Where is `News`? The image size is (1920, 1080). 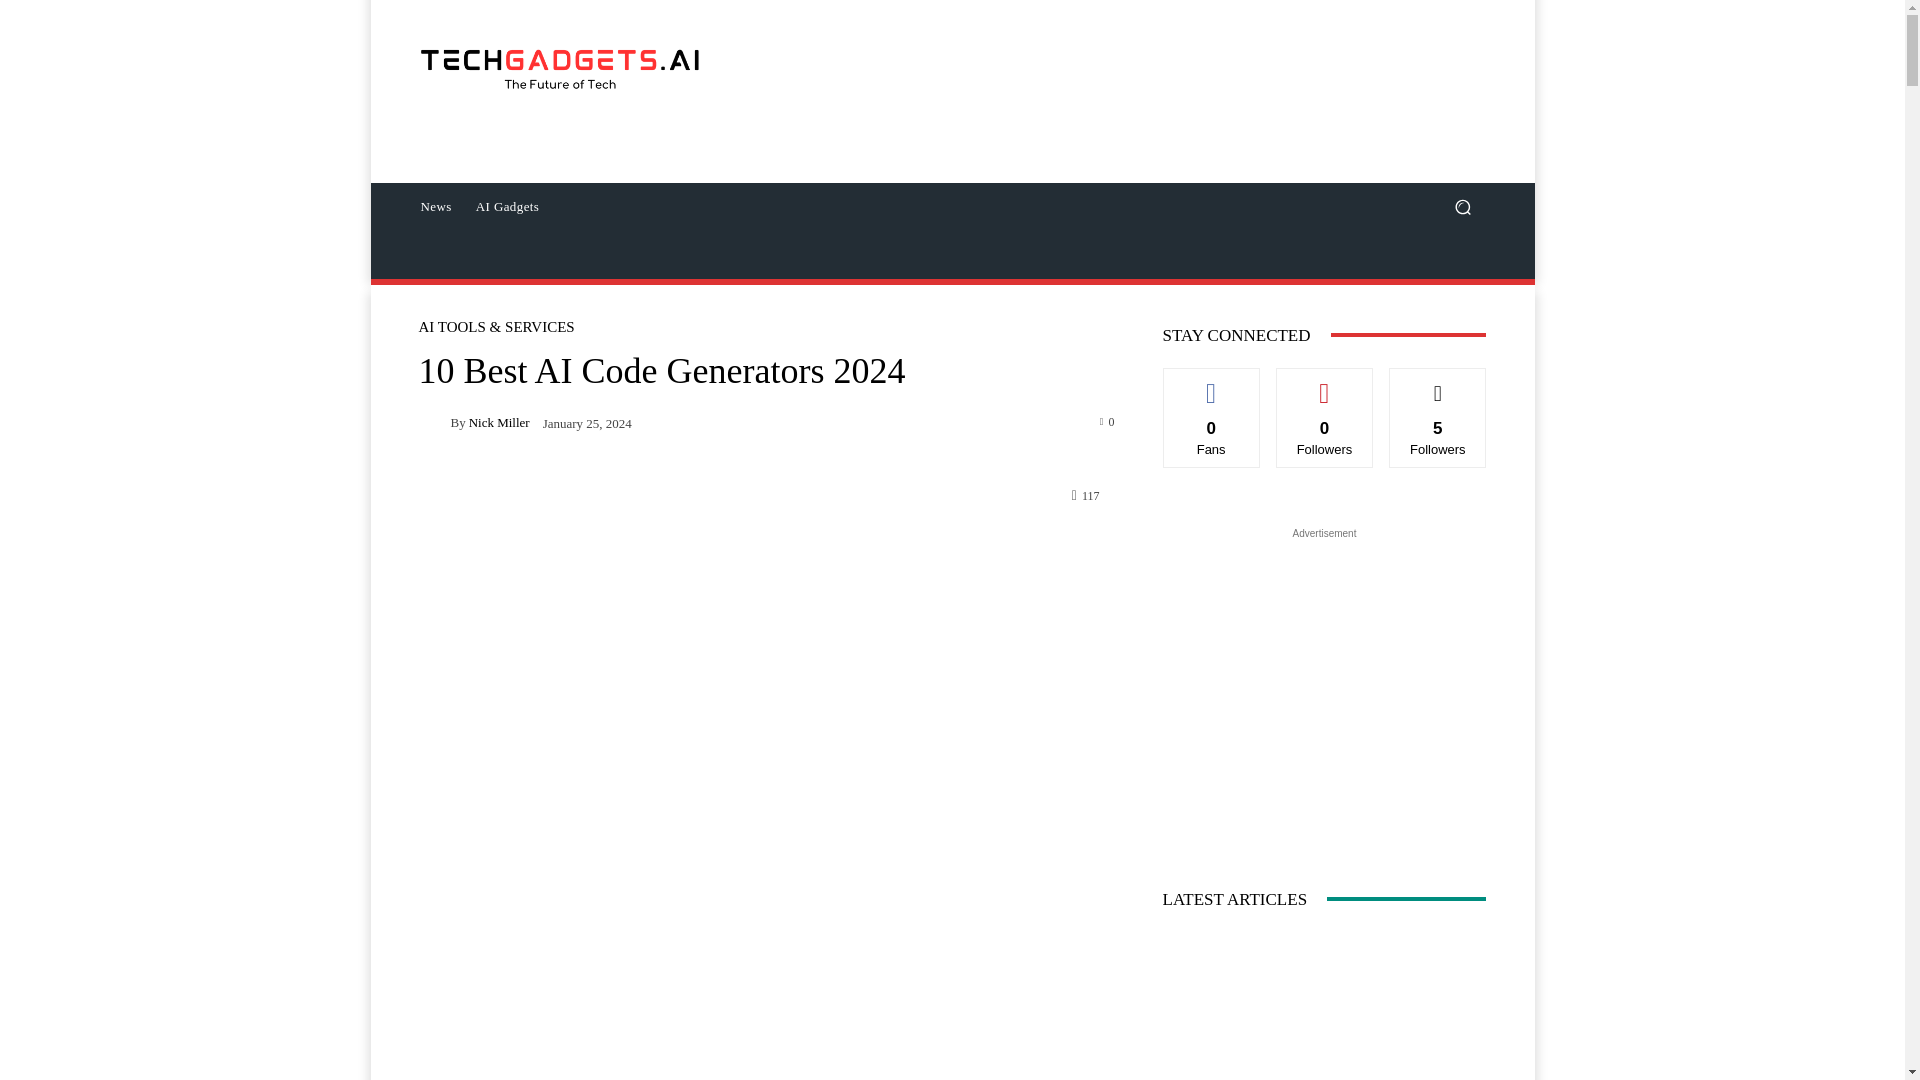
News is located at coordinates (434, 206).